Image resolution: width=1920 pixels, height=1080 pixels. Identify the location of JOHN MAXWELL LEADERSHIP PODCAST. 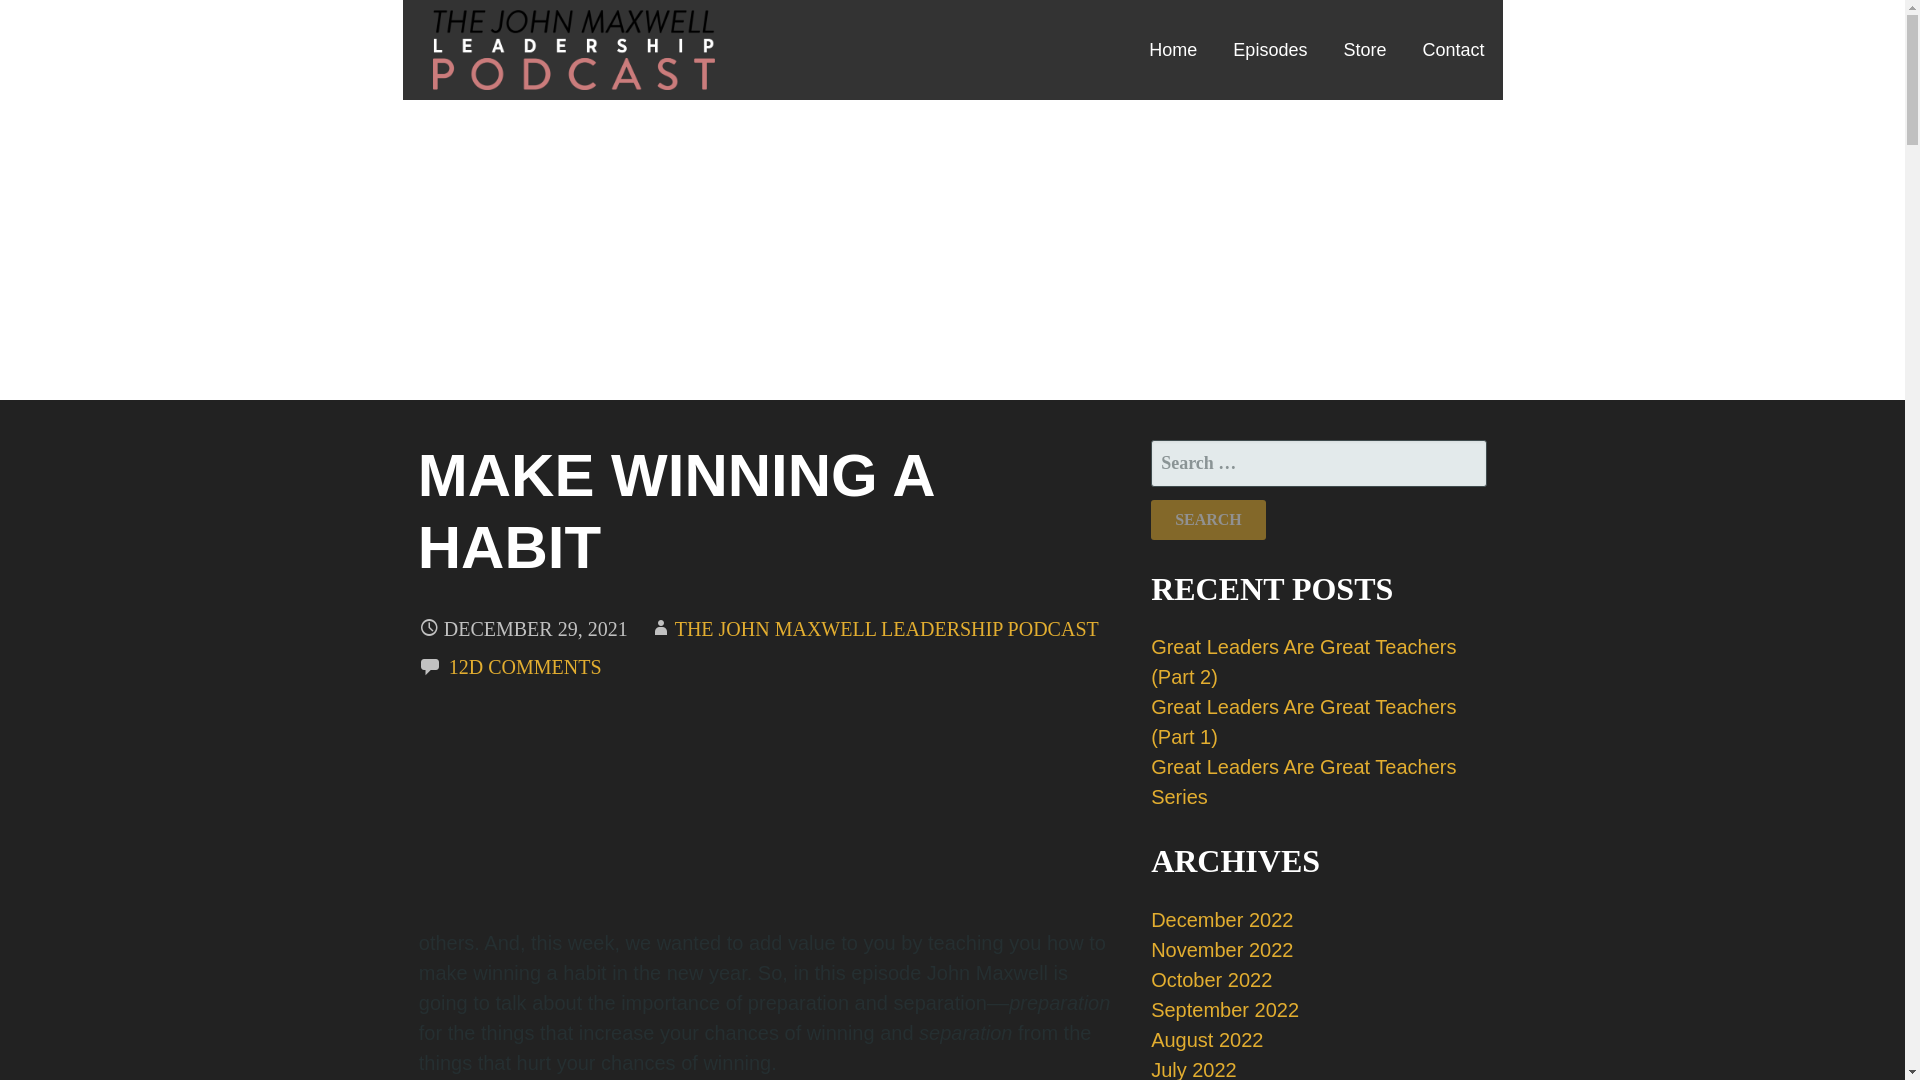
(687, 114).